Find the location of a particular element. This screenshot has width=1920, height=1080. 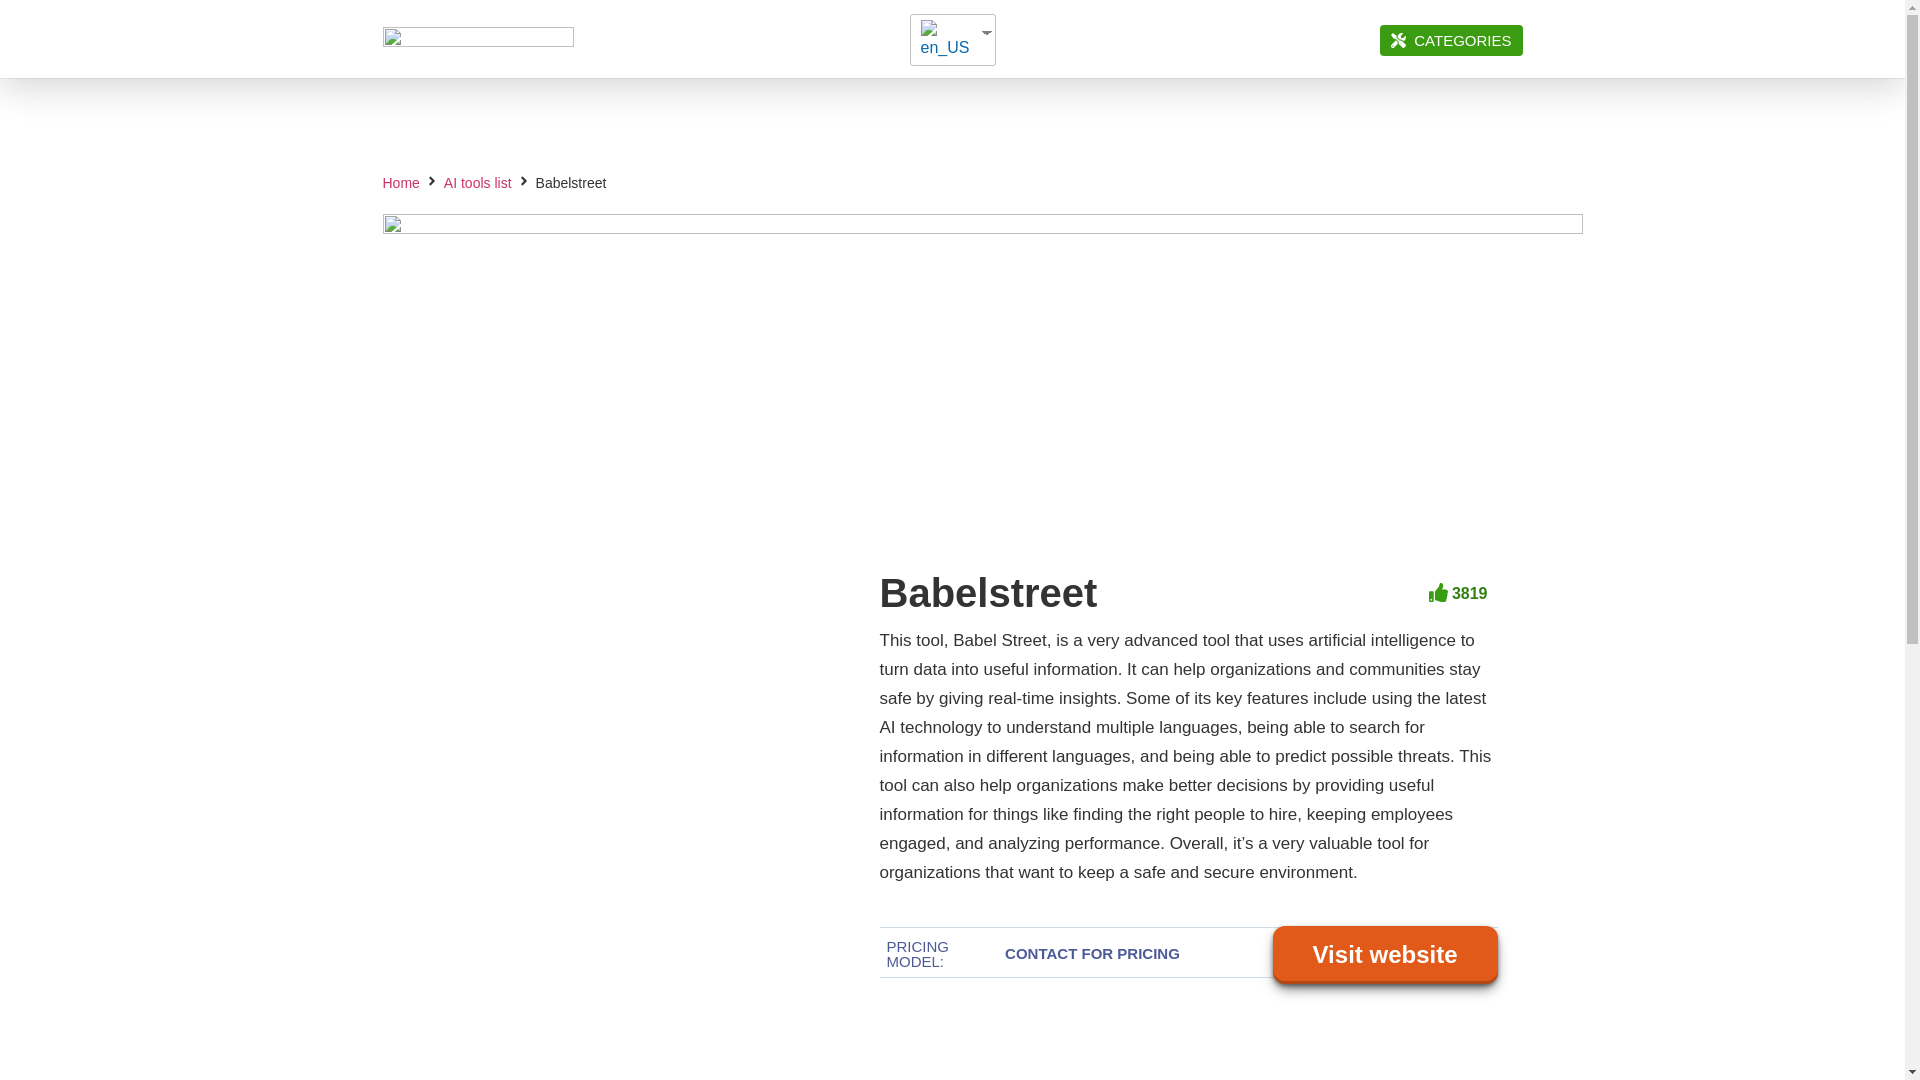

Visit website is located at coordinates (1386, 955).